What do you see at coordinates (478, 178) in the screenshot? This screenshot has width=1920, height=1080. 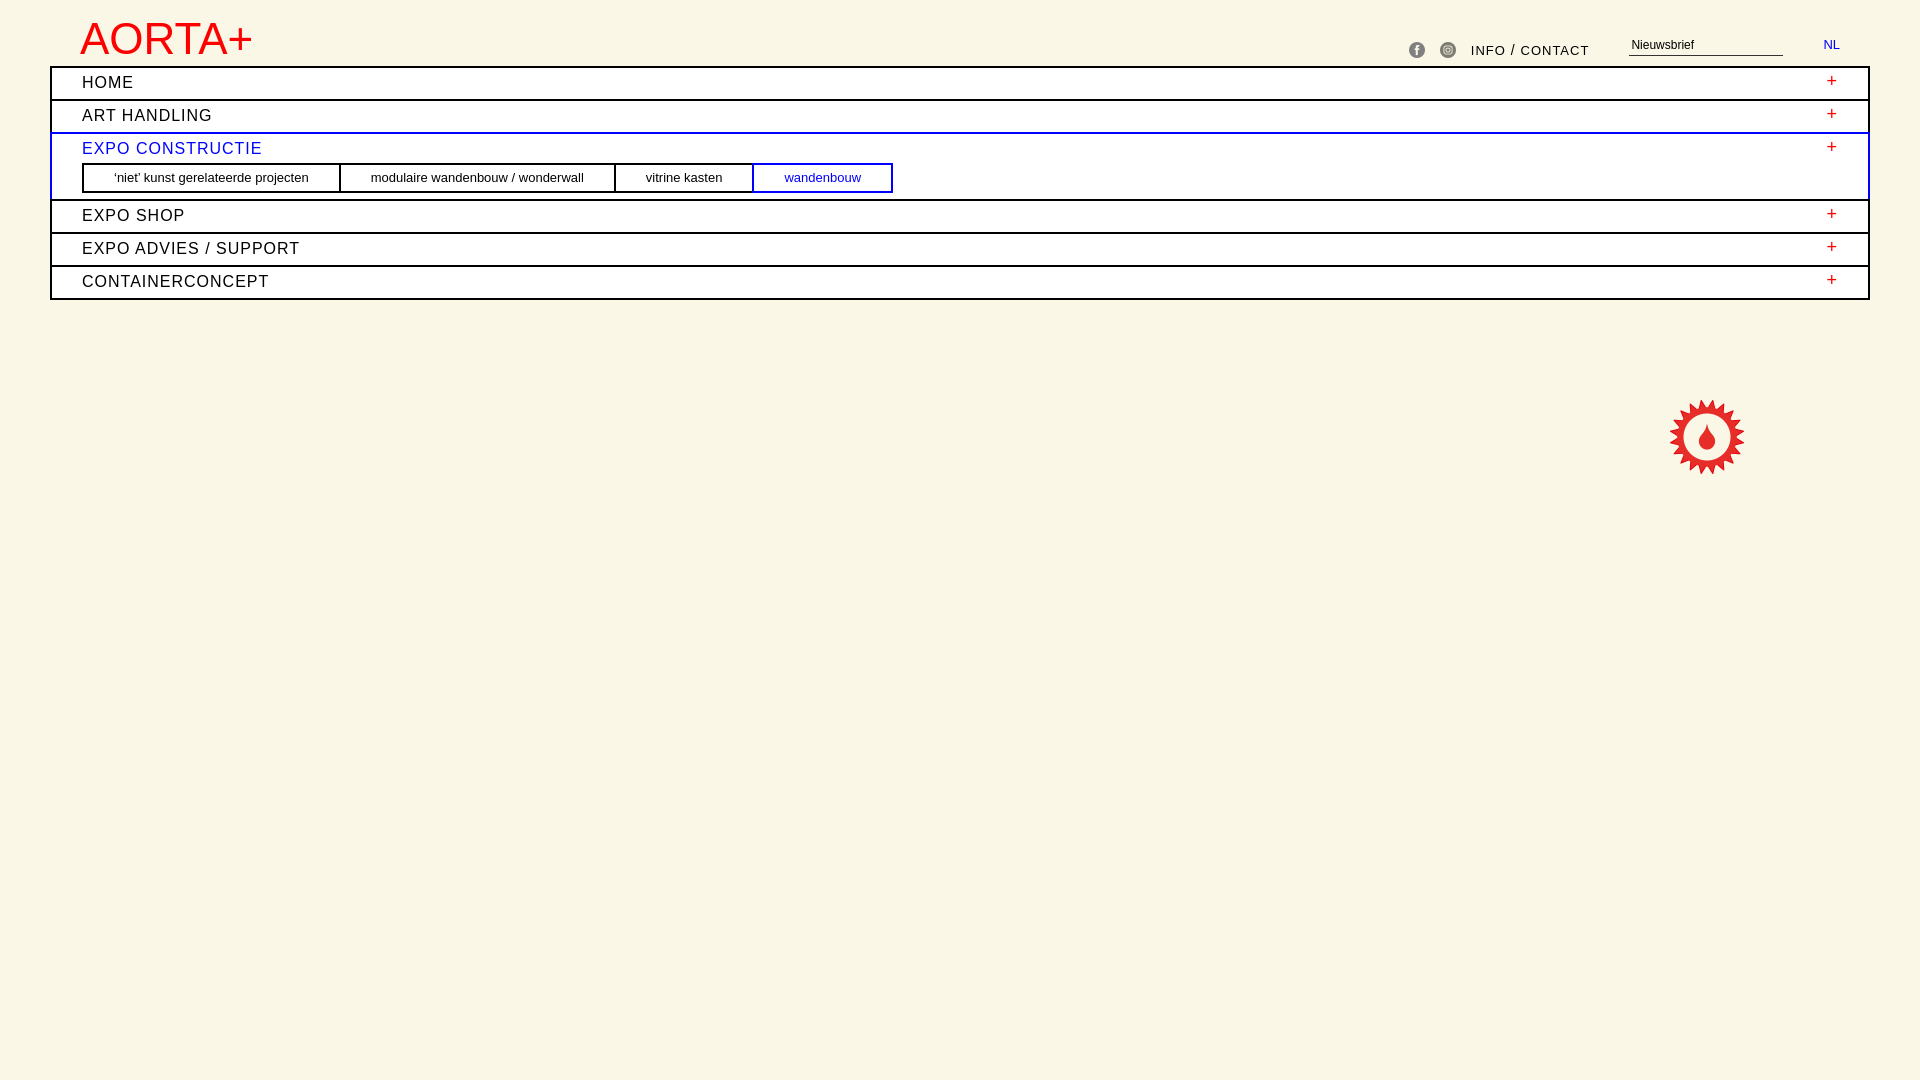 I see `modulaire wandenbouw / wonderwall` at bounding box center [478, 178].